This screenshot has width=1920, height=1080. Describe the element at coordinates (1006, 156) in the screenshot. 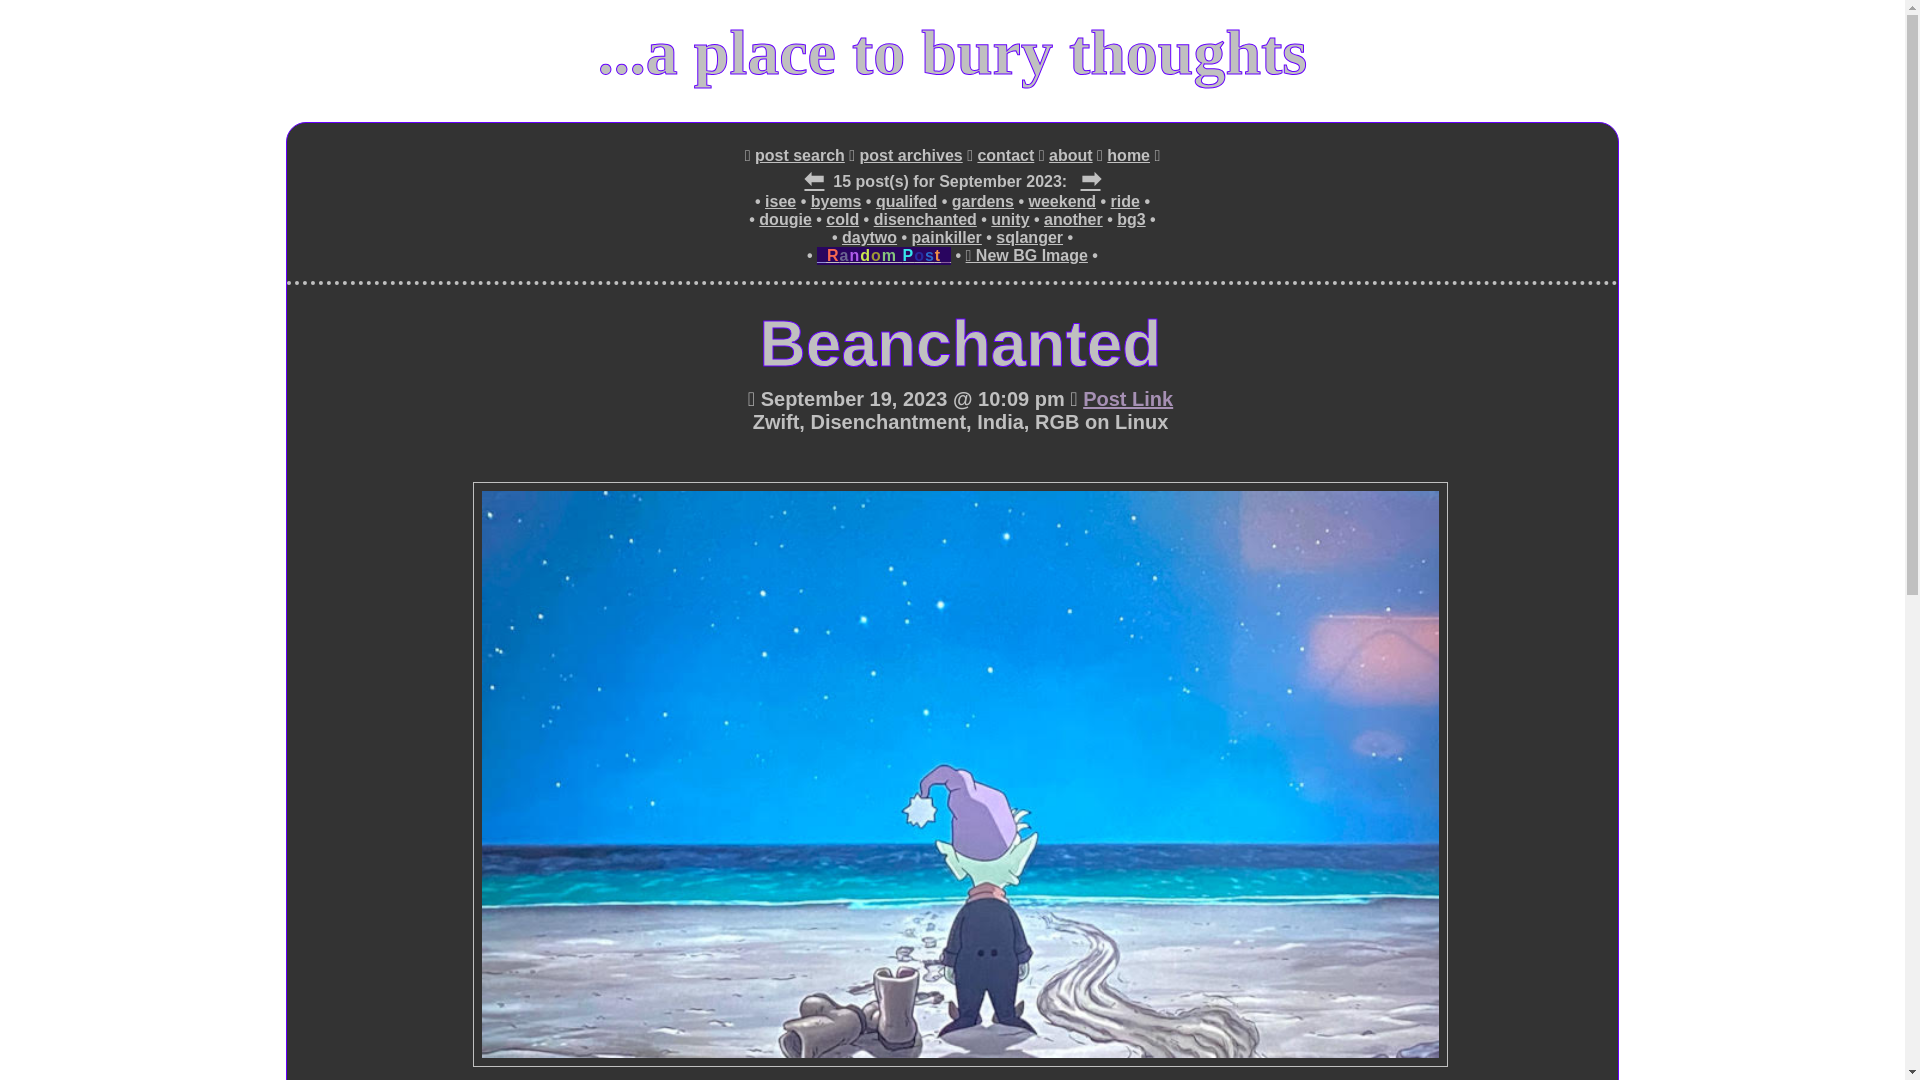

I see `contact` at that location.